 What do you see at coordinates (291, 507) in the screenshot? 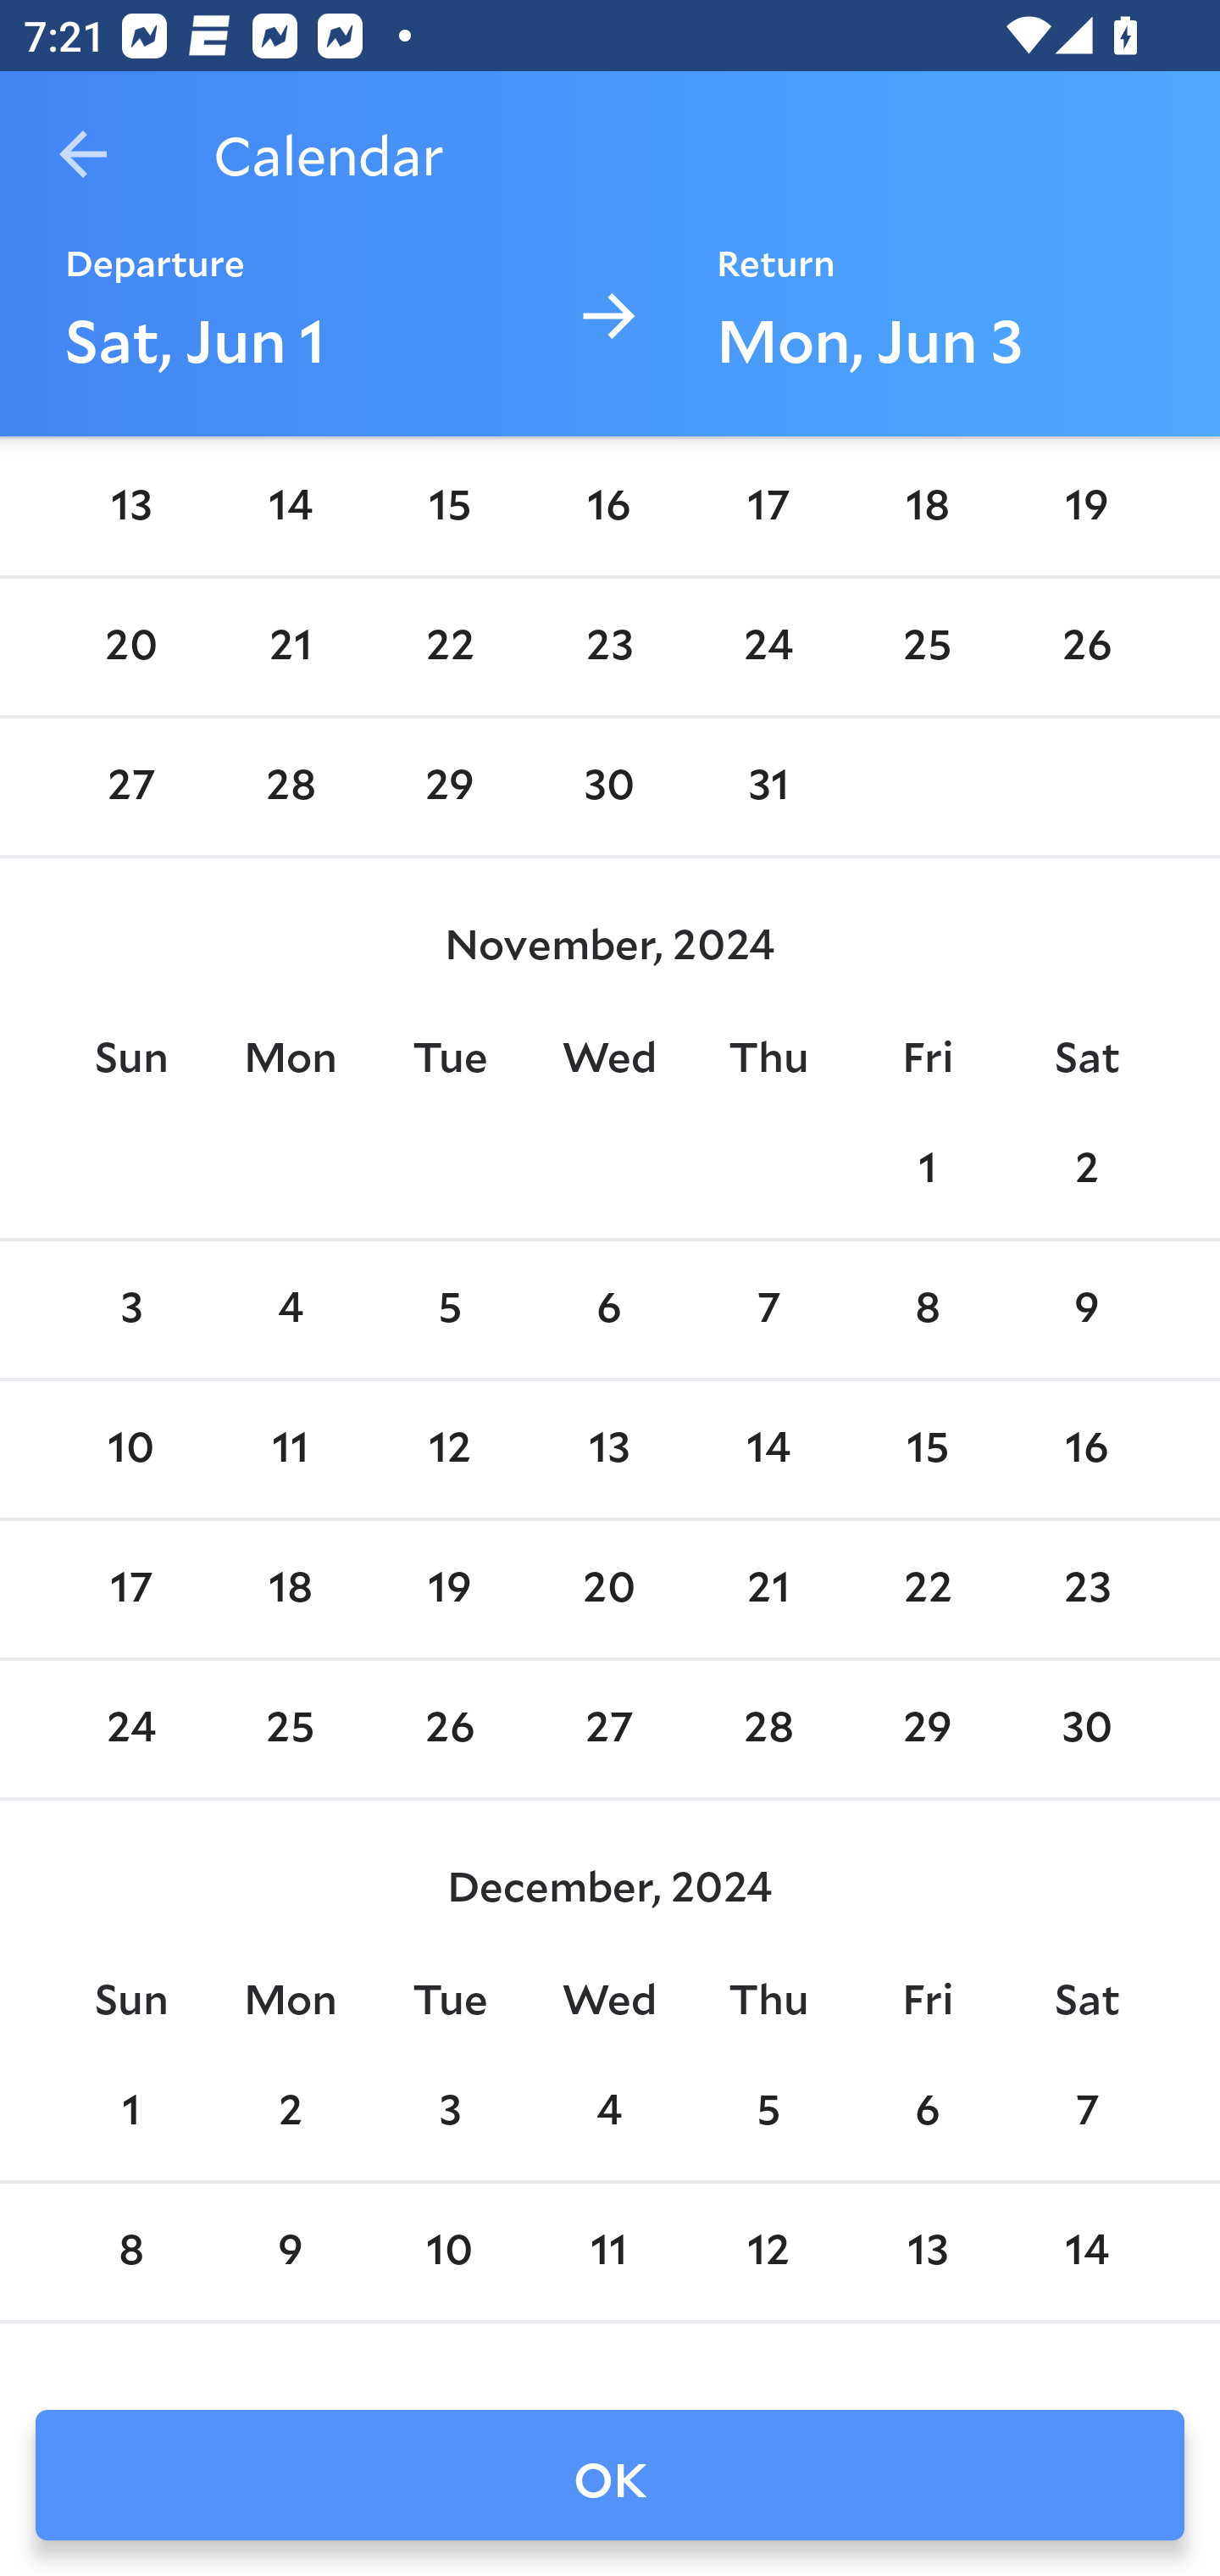
I see `14` at bounding box center [291, 507].